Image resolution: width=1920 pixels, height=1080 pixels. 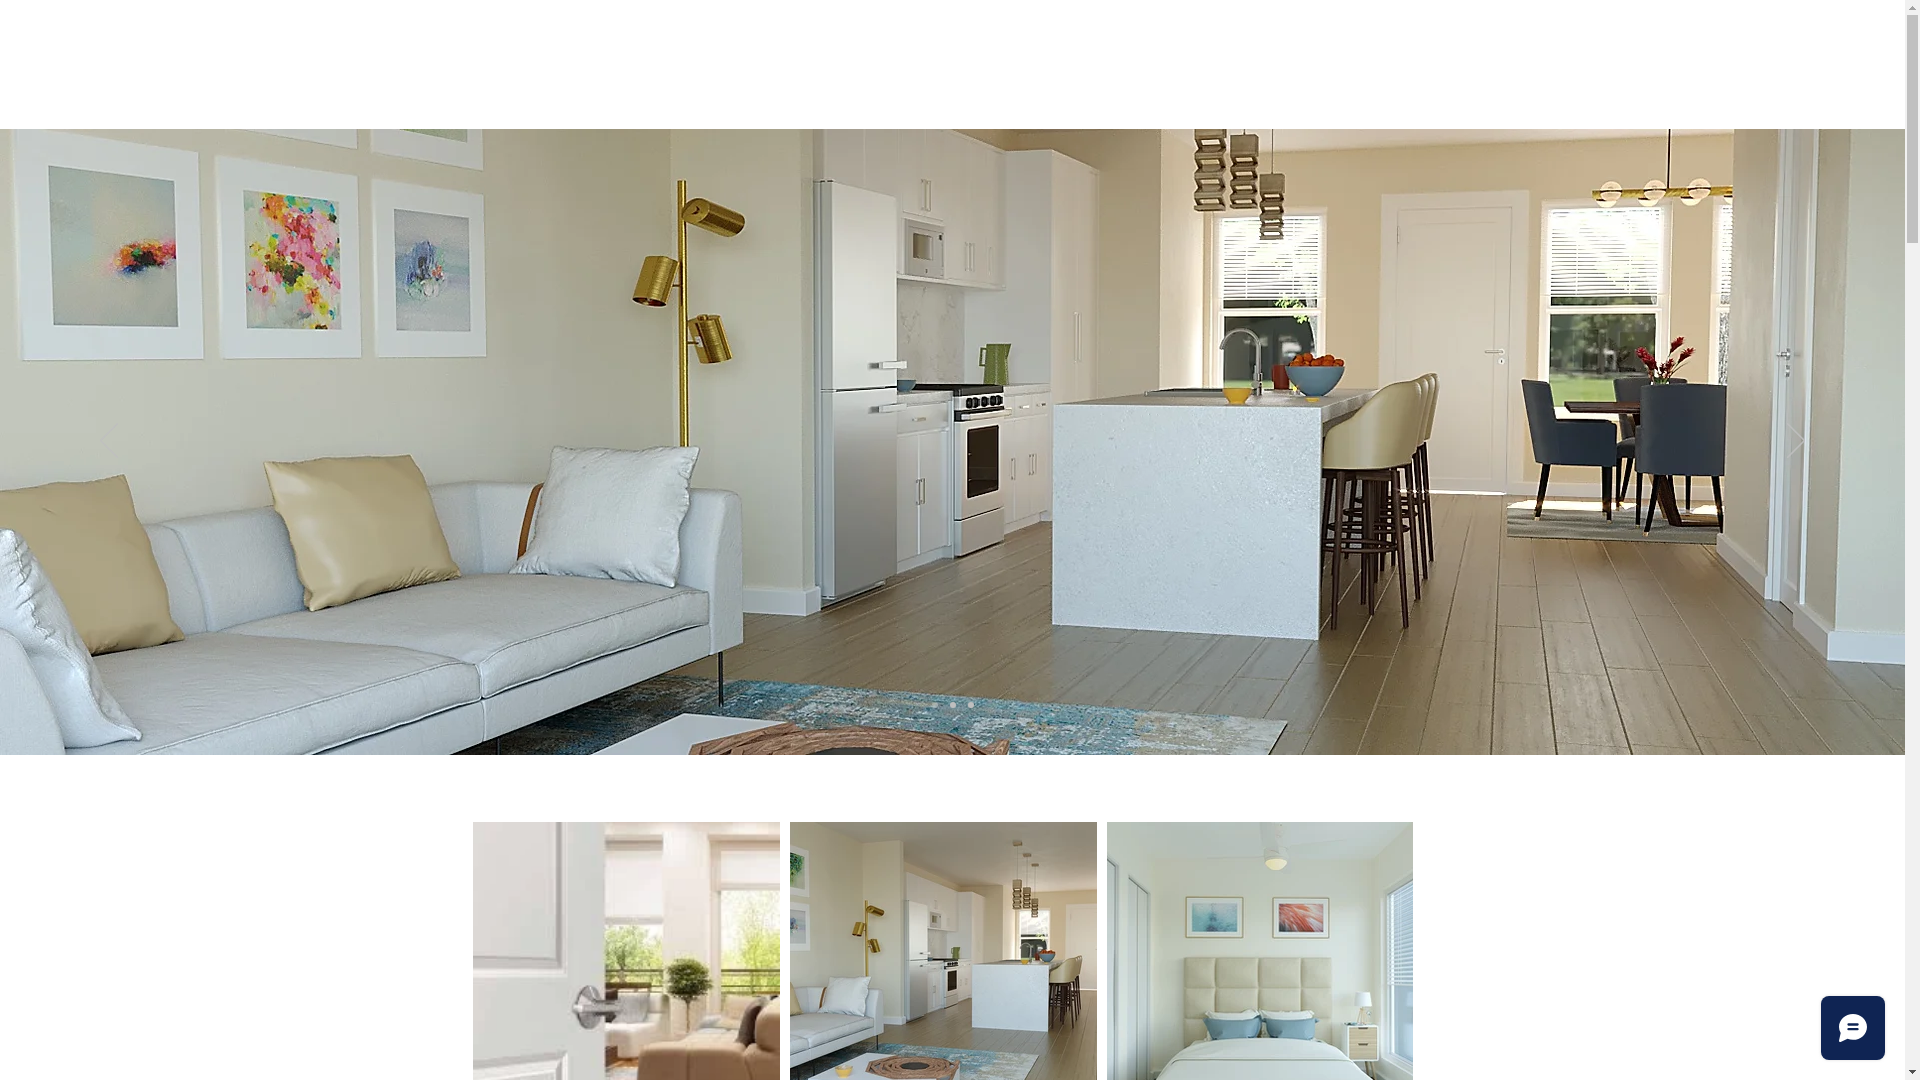 I want to click on LEARN MORE, so click(x=1198, y=104).